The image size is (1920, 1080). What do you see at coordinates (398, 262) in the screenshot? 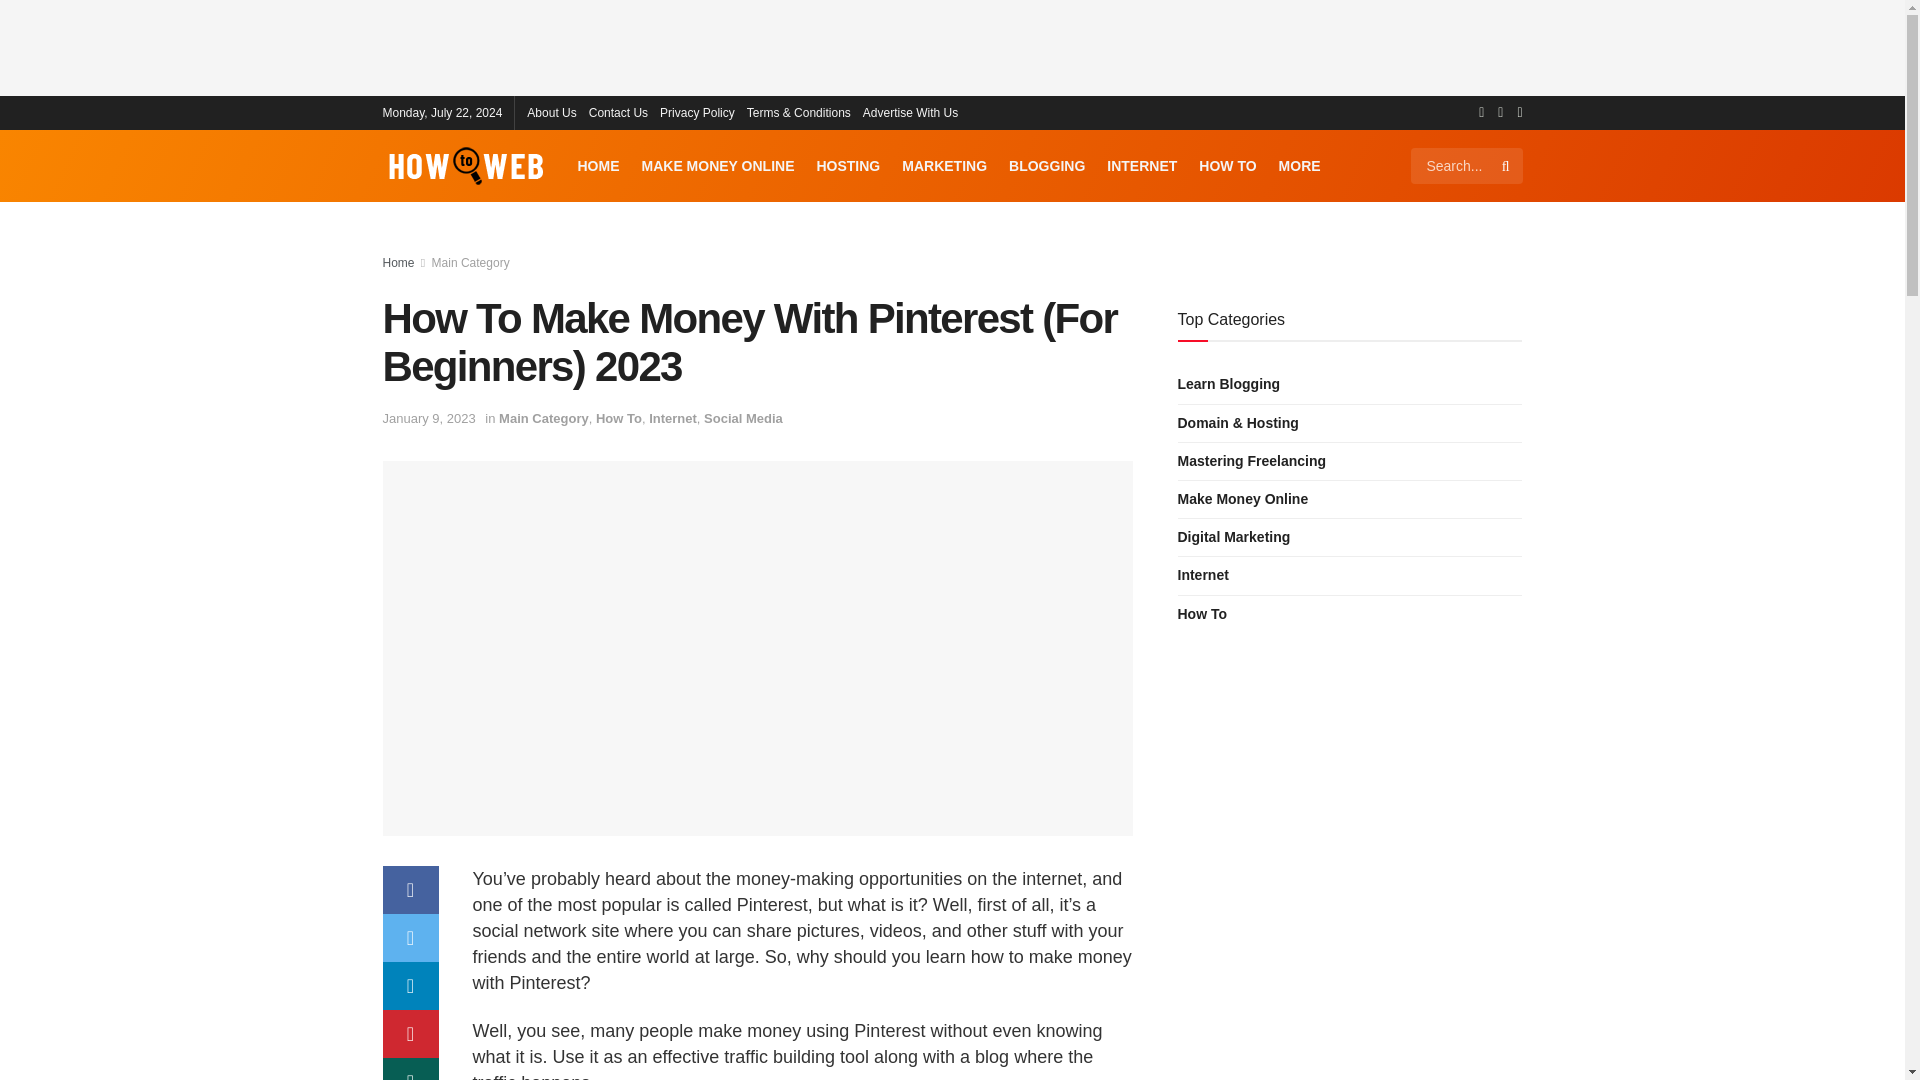
I see `Home` at bounding box center [398, 262].